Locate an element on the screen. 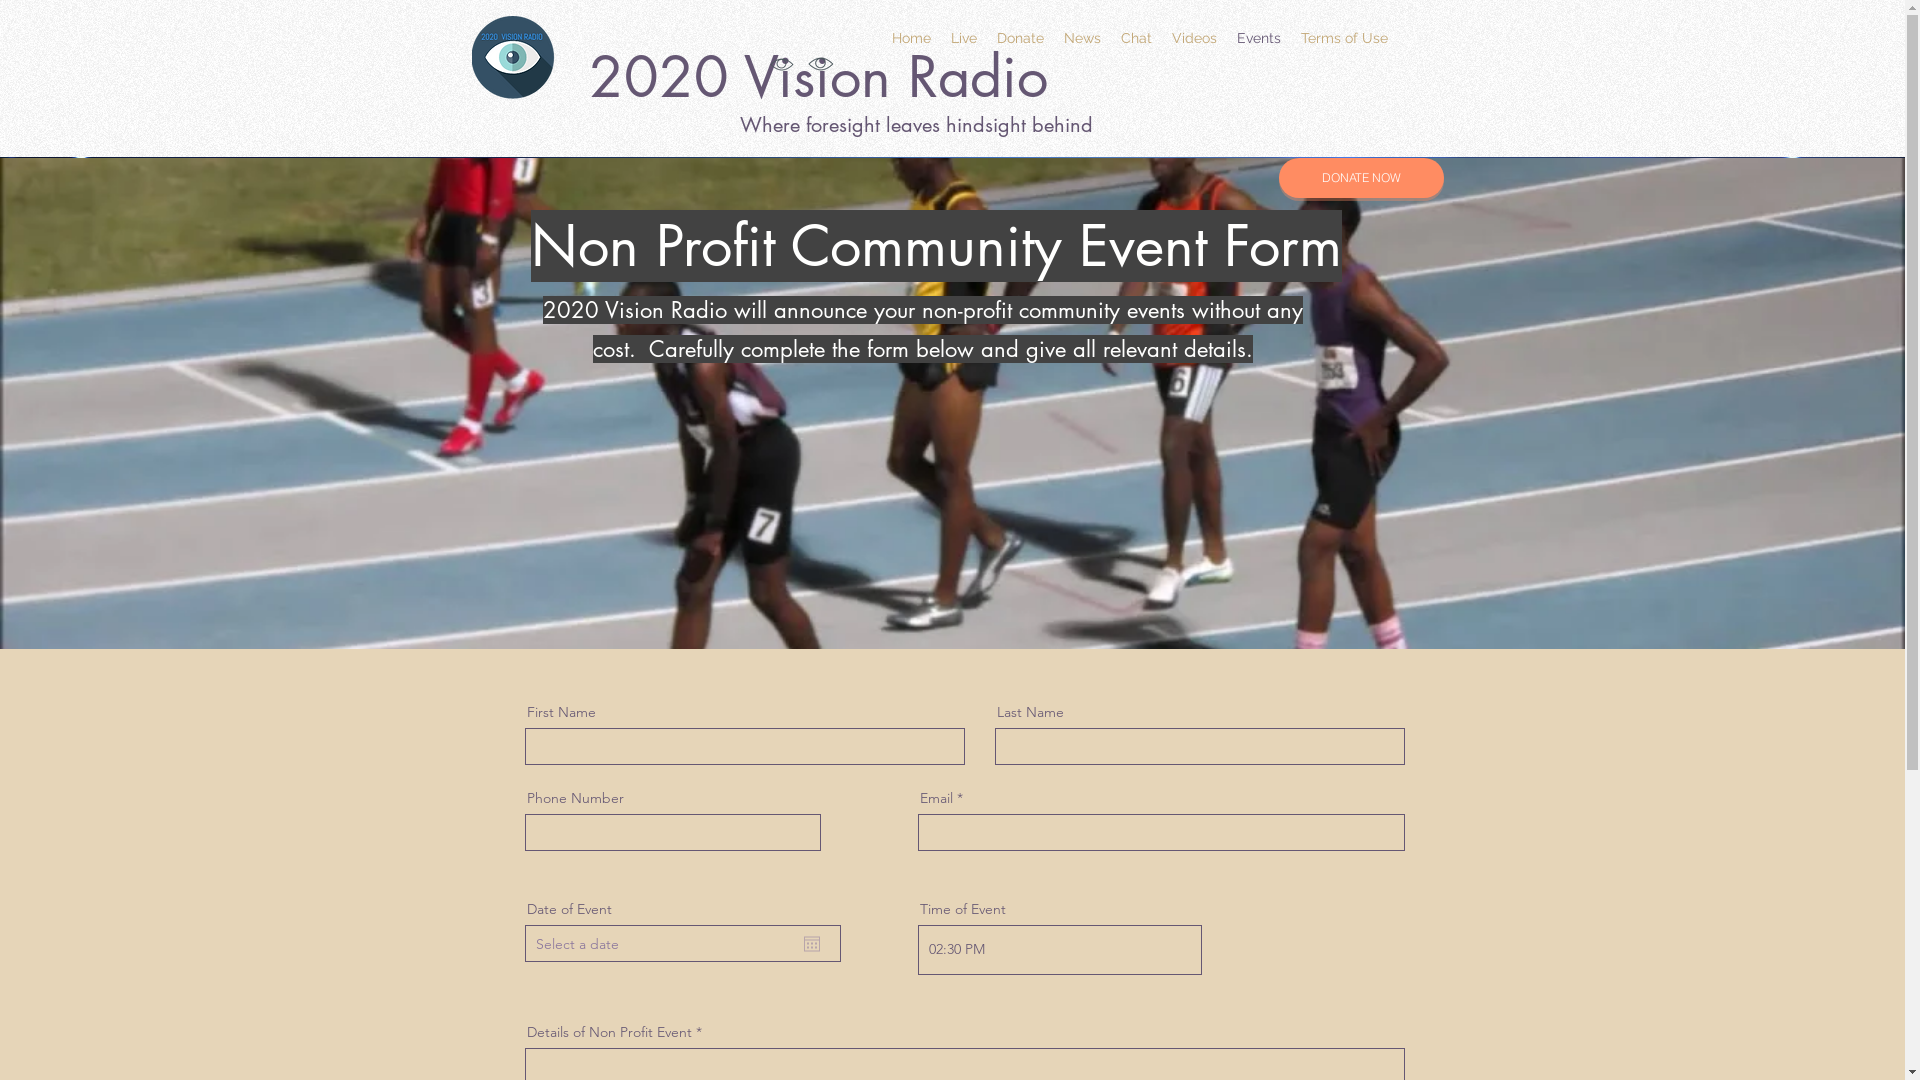 This screenshot has height=1080, width=1920. Donate is located at coordinates (1020, 38).